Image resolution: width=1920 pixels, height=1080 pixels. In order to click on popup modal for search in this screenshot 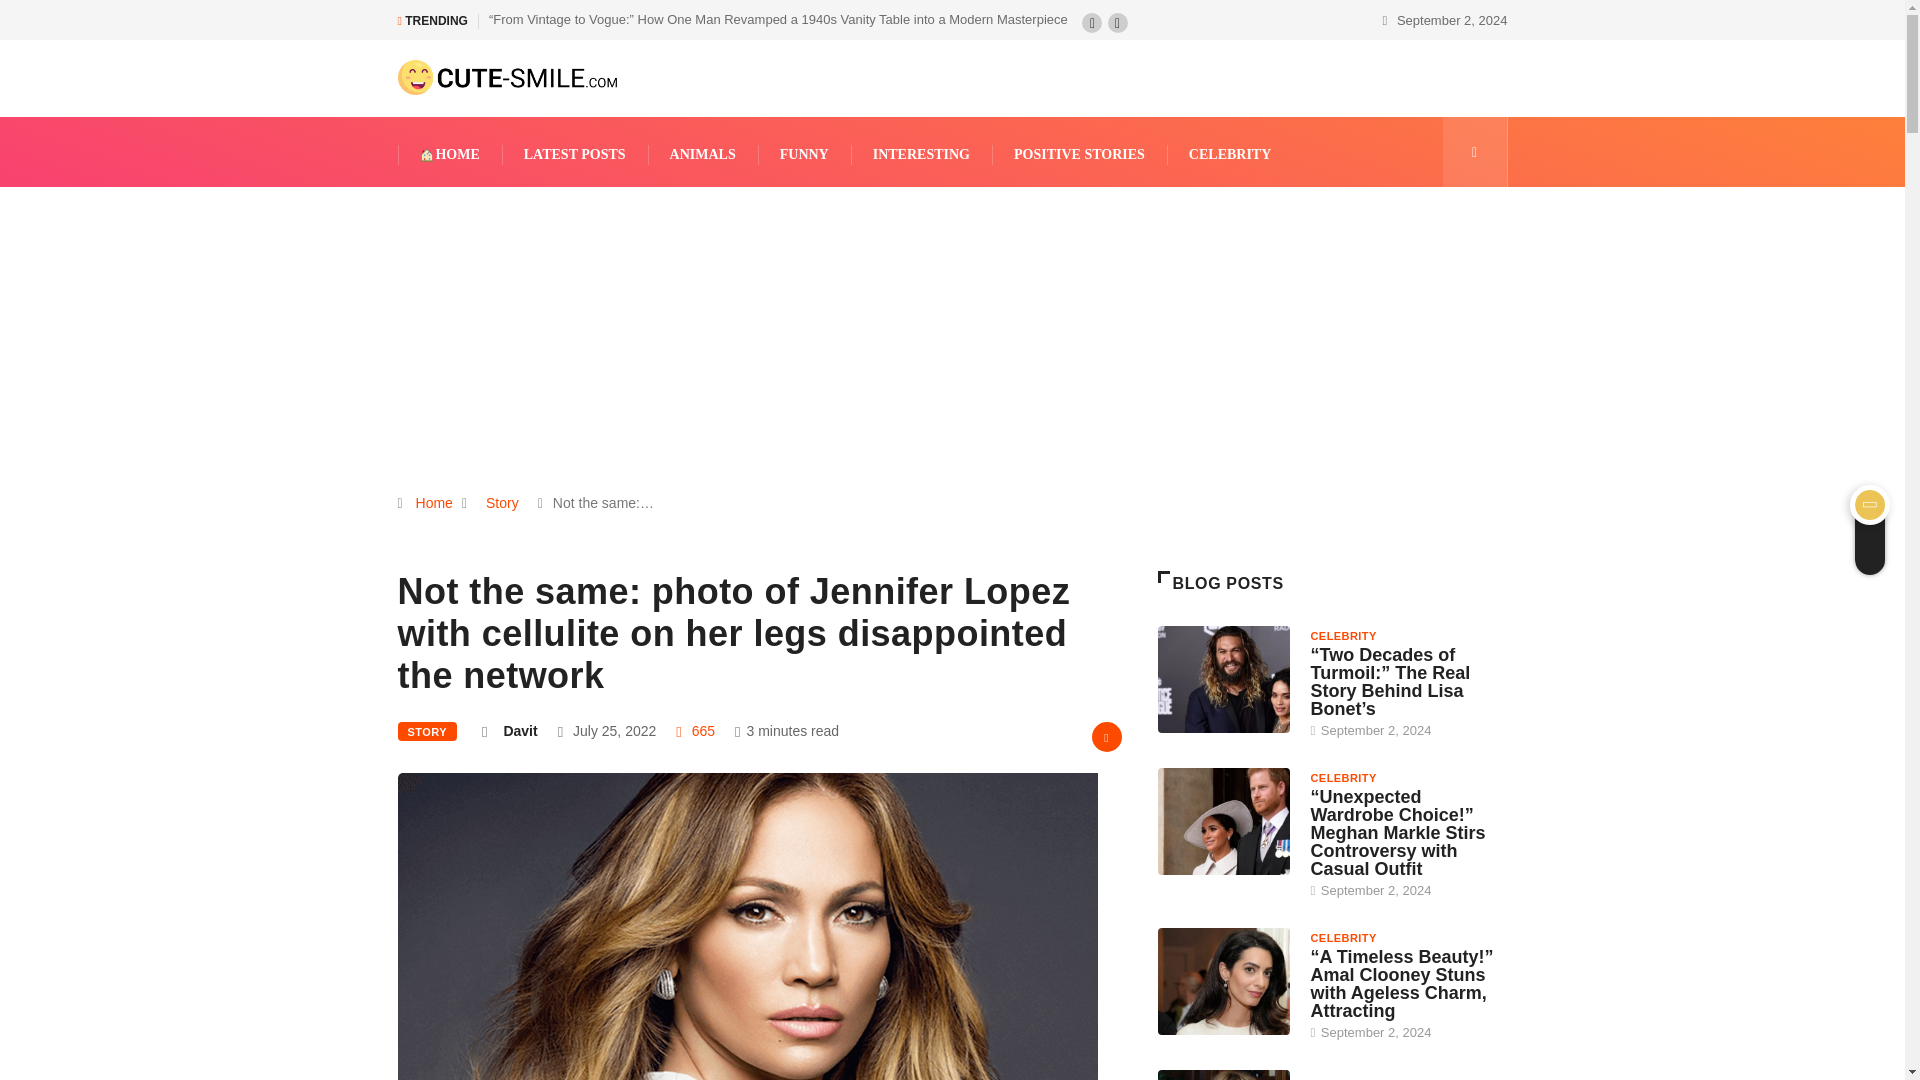, I will do `click(1474, 151)`.